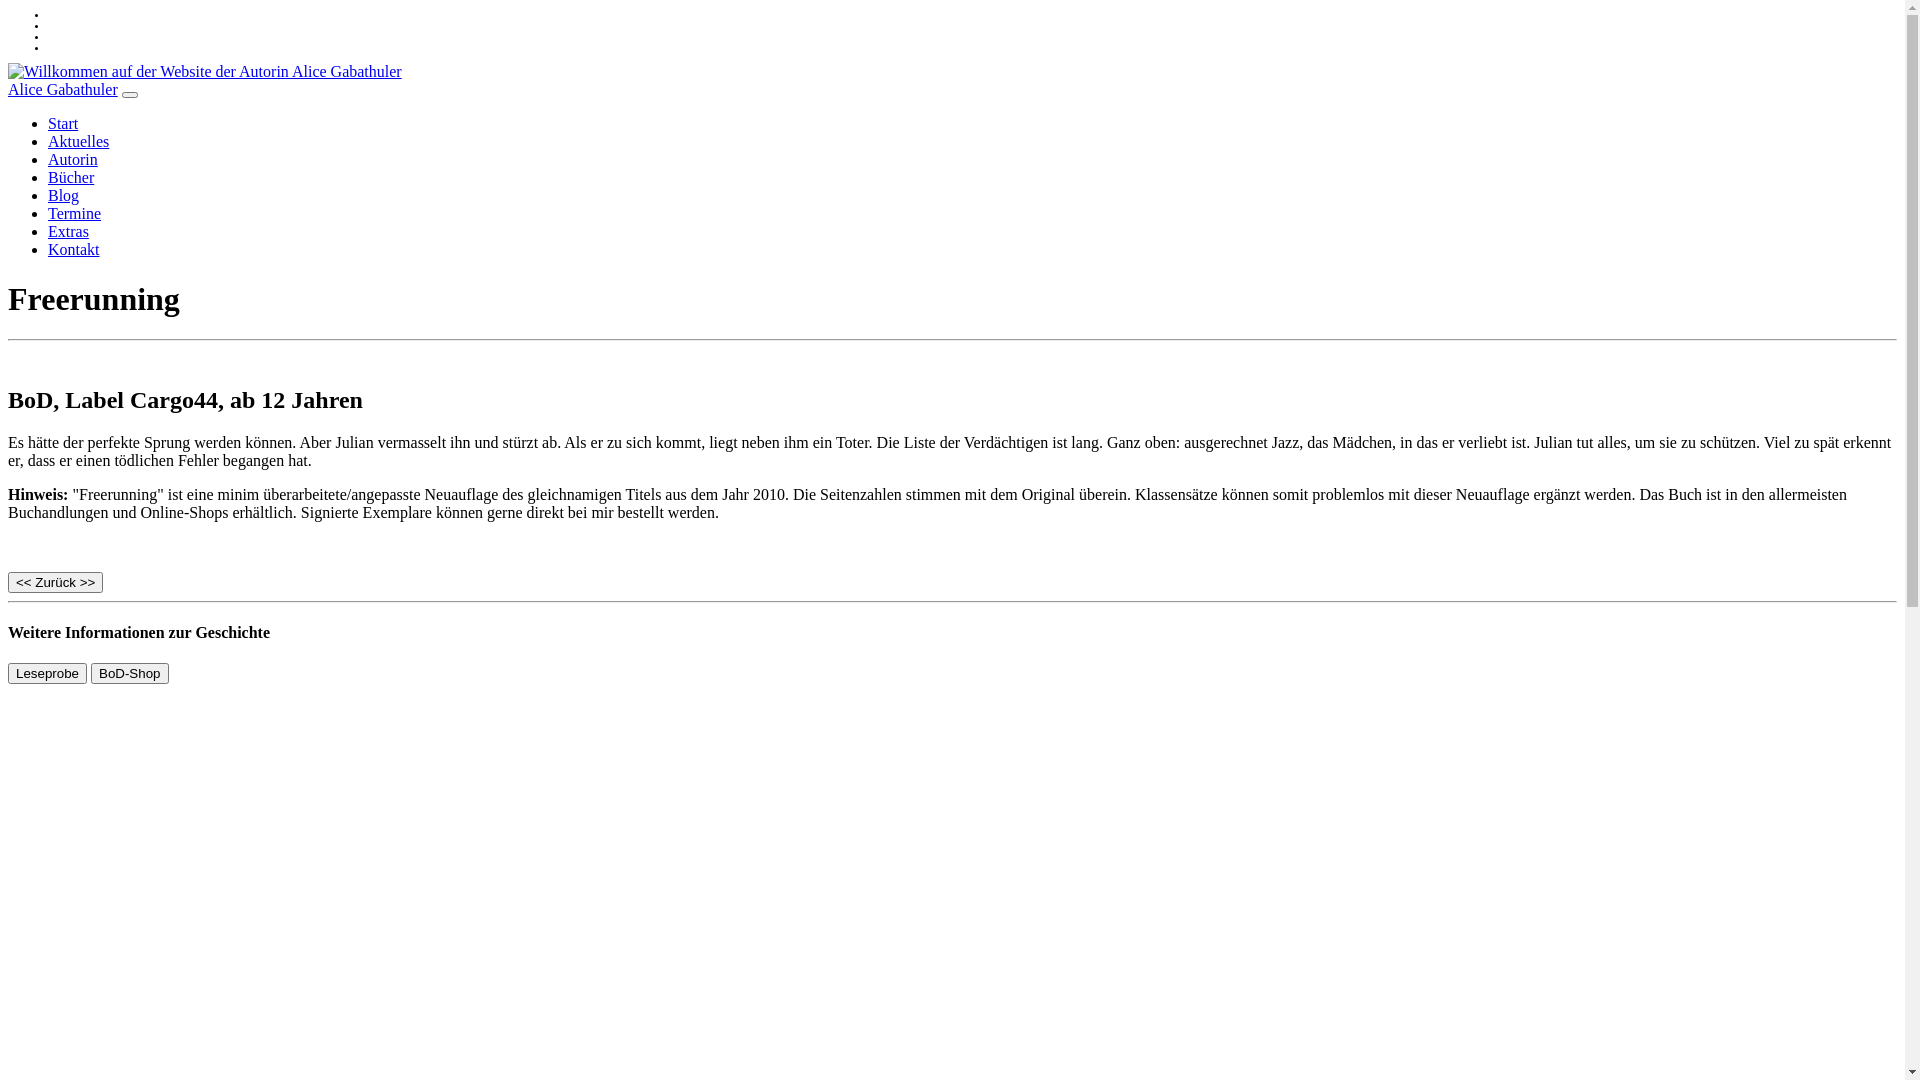 This screenshot has height=1080, width=1920. Describe the element at coordinates (74, 214) in the screenshot. I see `Termine` at that location.